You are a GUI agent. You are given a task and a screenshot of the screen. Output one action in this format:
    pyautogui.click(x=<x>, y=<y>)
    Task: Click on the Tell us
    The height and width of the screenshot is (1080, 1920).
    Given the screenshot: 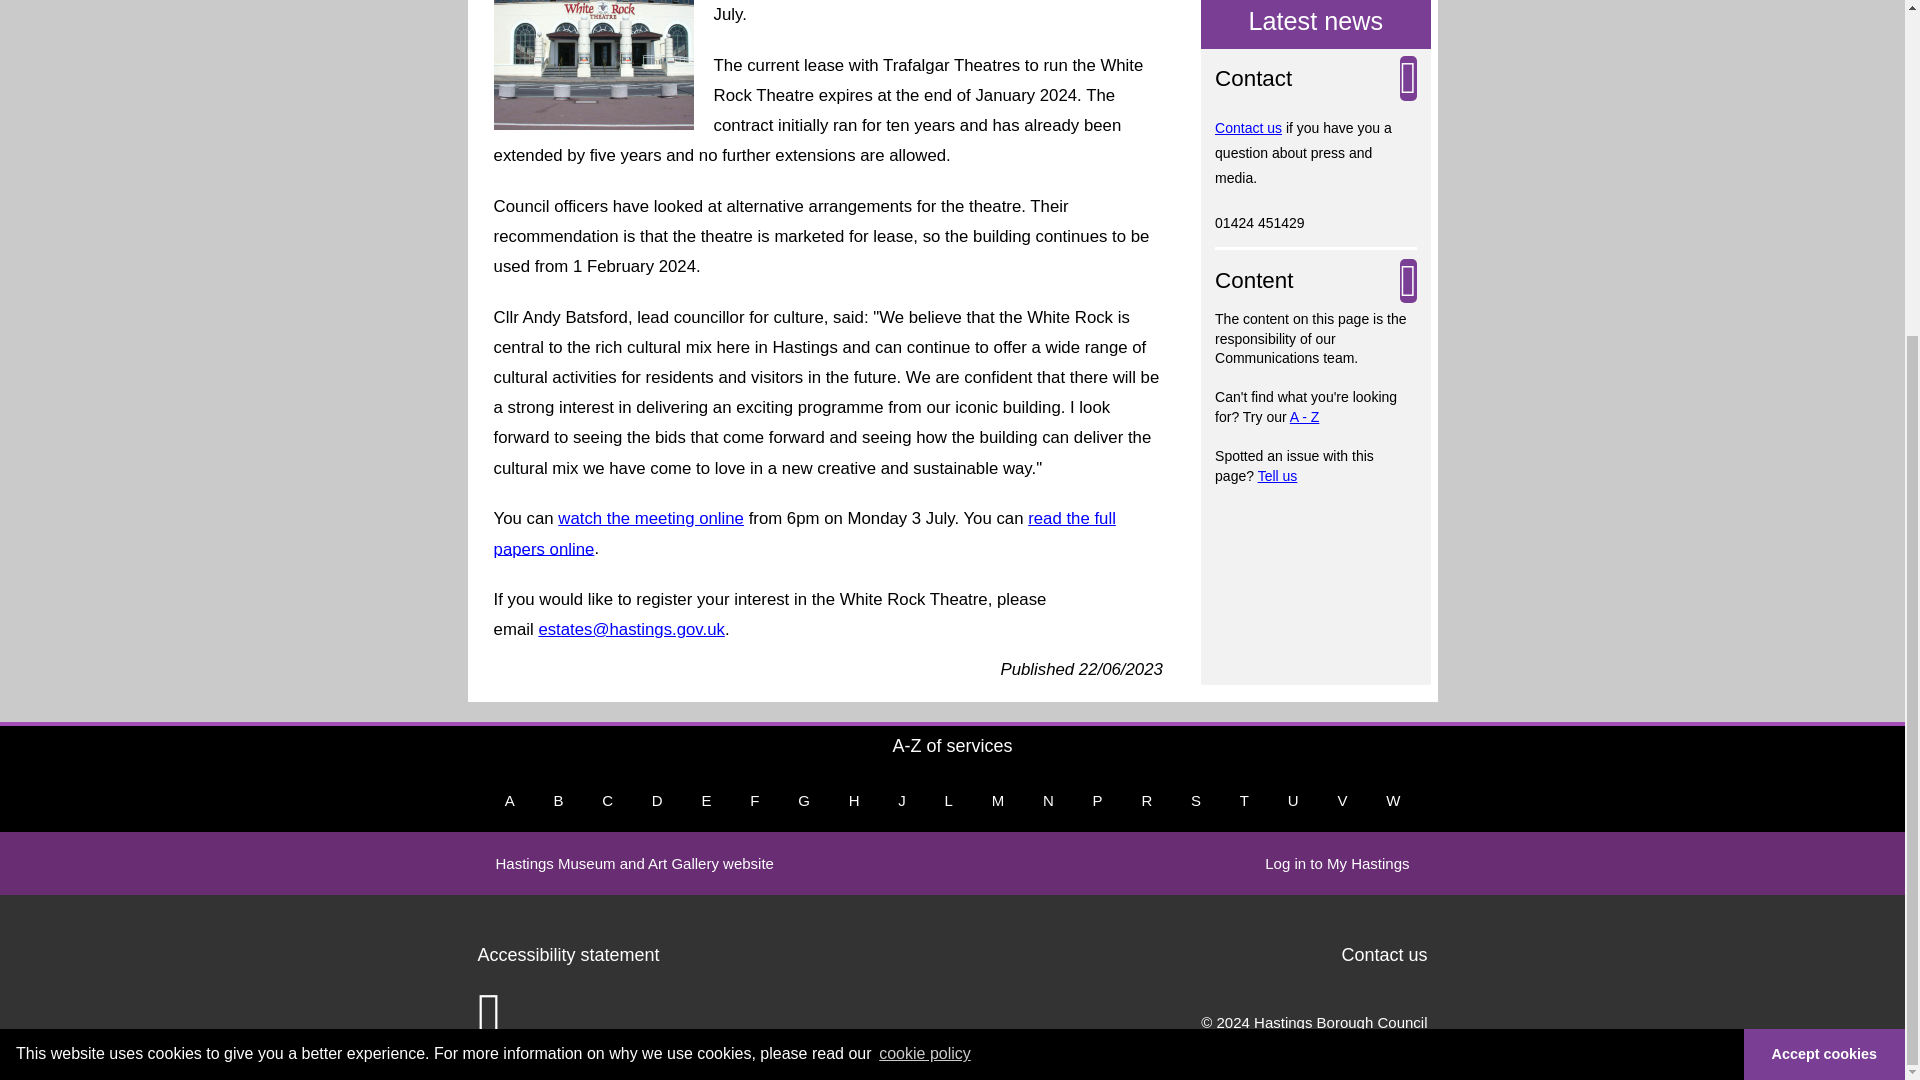 What is the action you would take?
    pyautogui.click(x=1277, y=475)
    